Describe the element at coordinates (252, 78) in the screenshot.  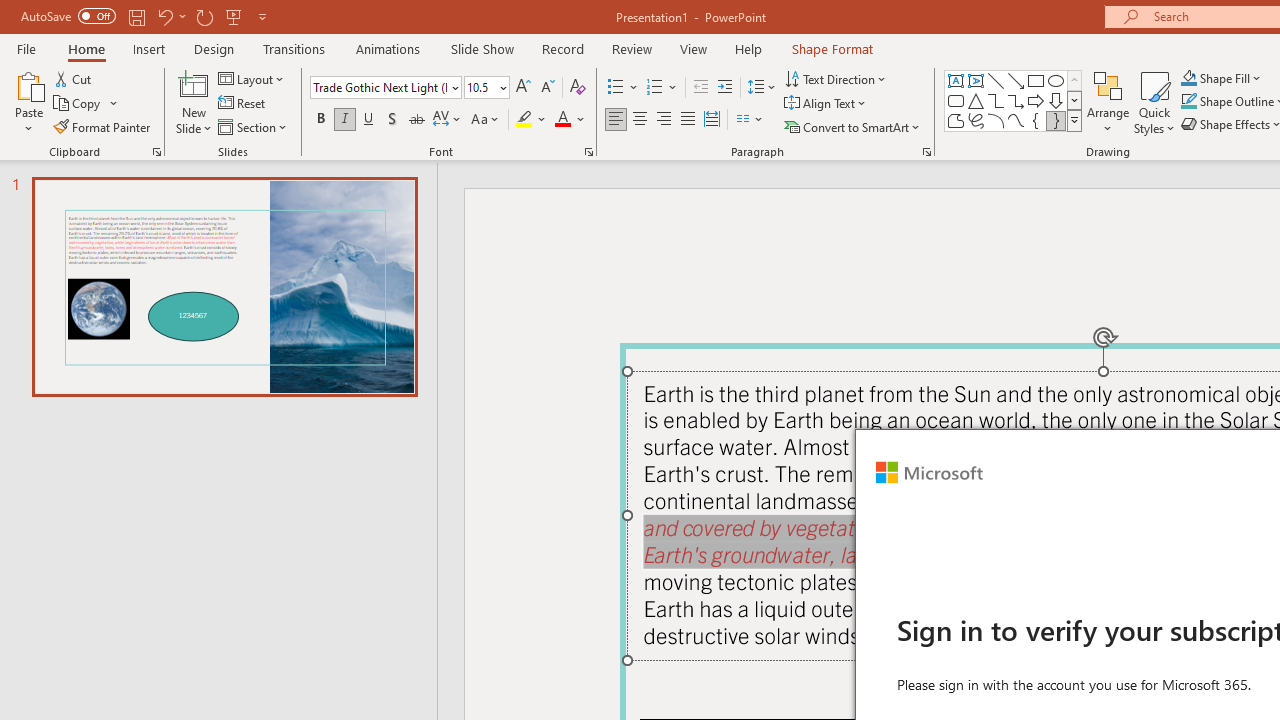
I see `Layout` at that location.